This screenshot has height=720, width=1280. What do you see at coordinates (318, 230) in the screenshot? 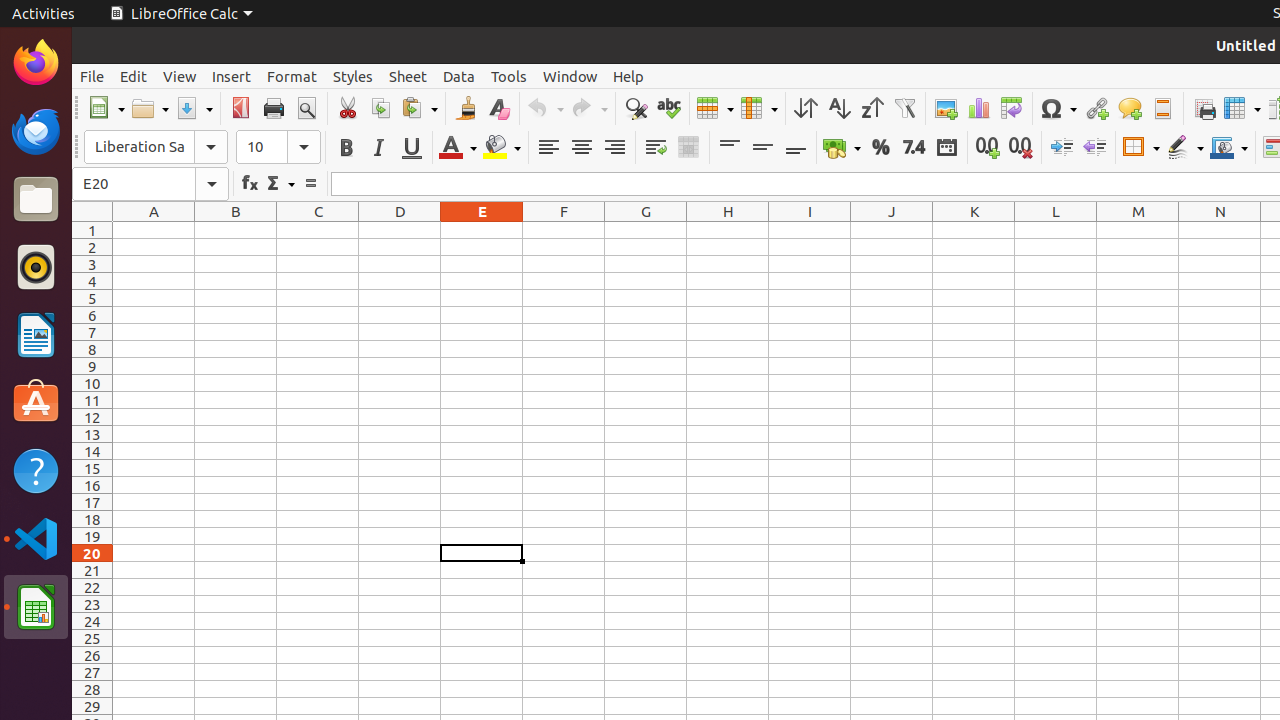
I see `C1` at bounding box center [318, 230].